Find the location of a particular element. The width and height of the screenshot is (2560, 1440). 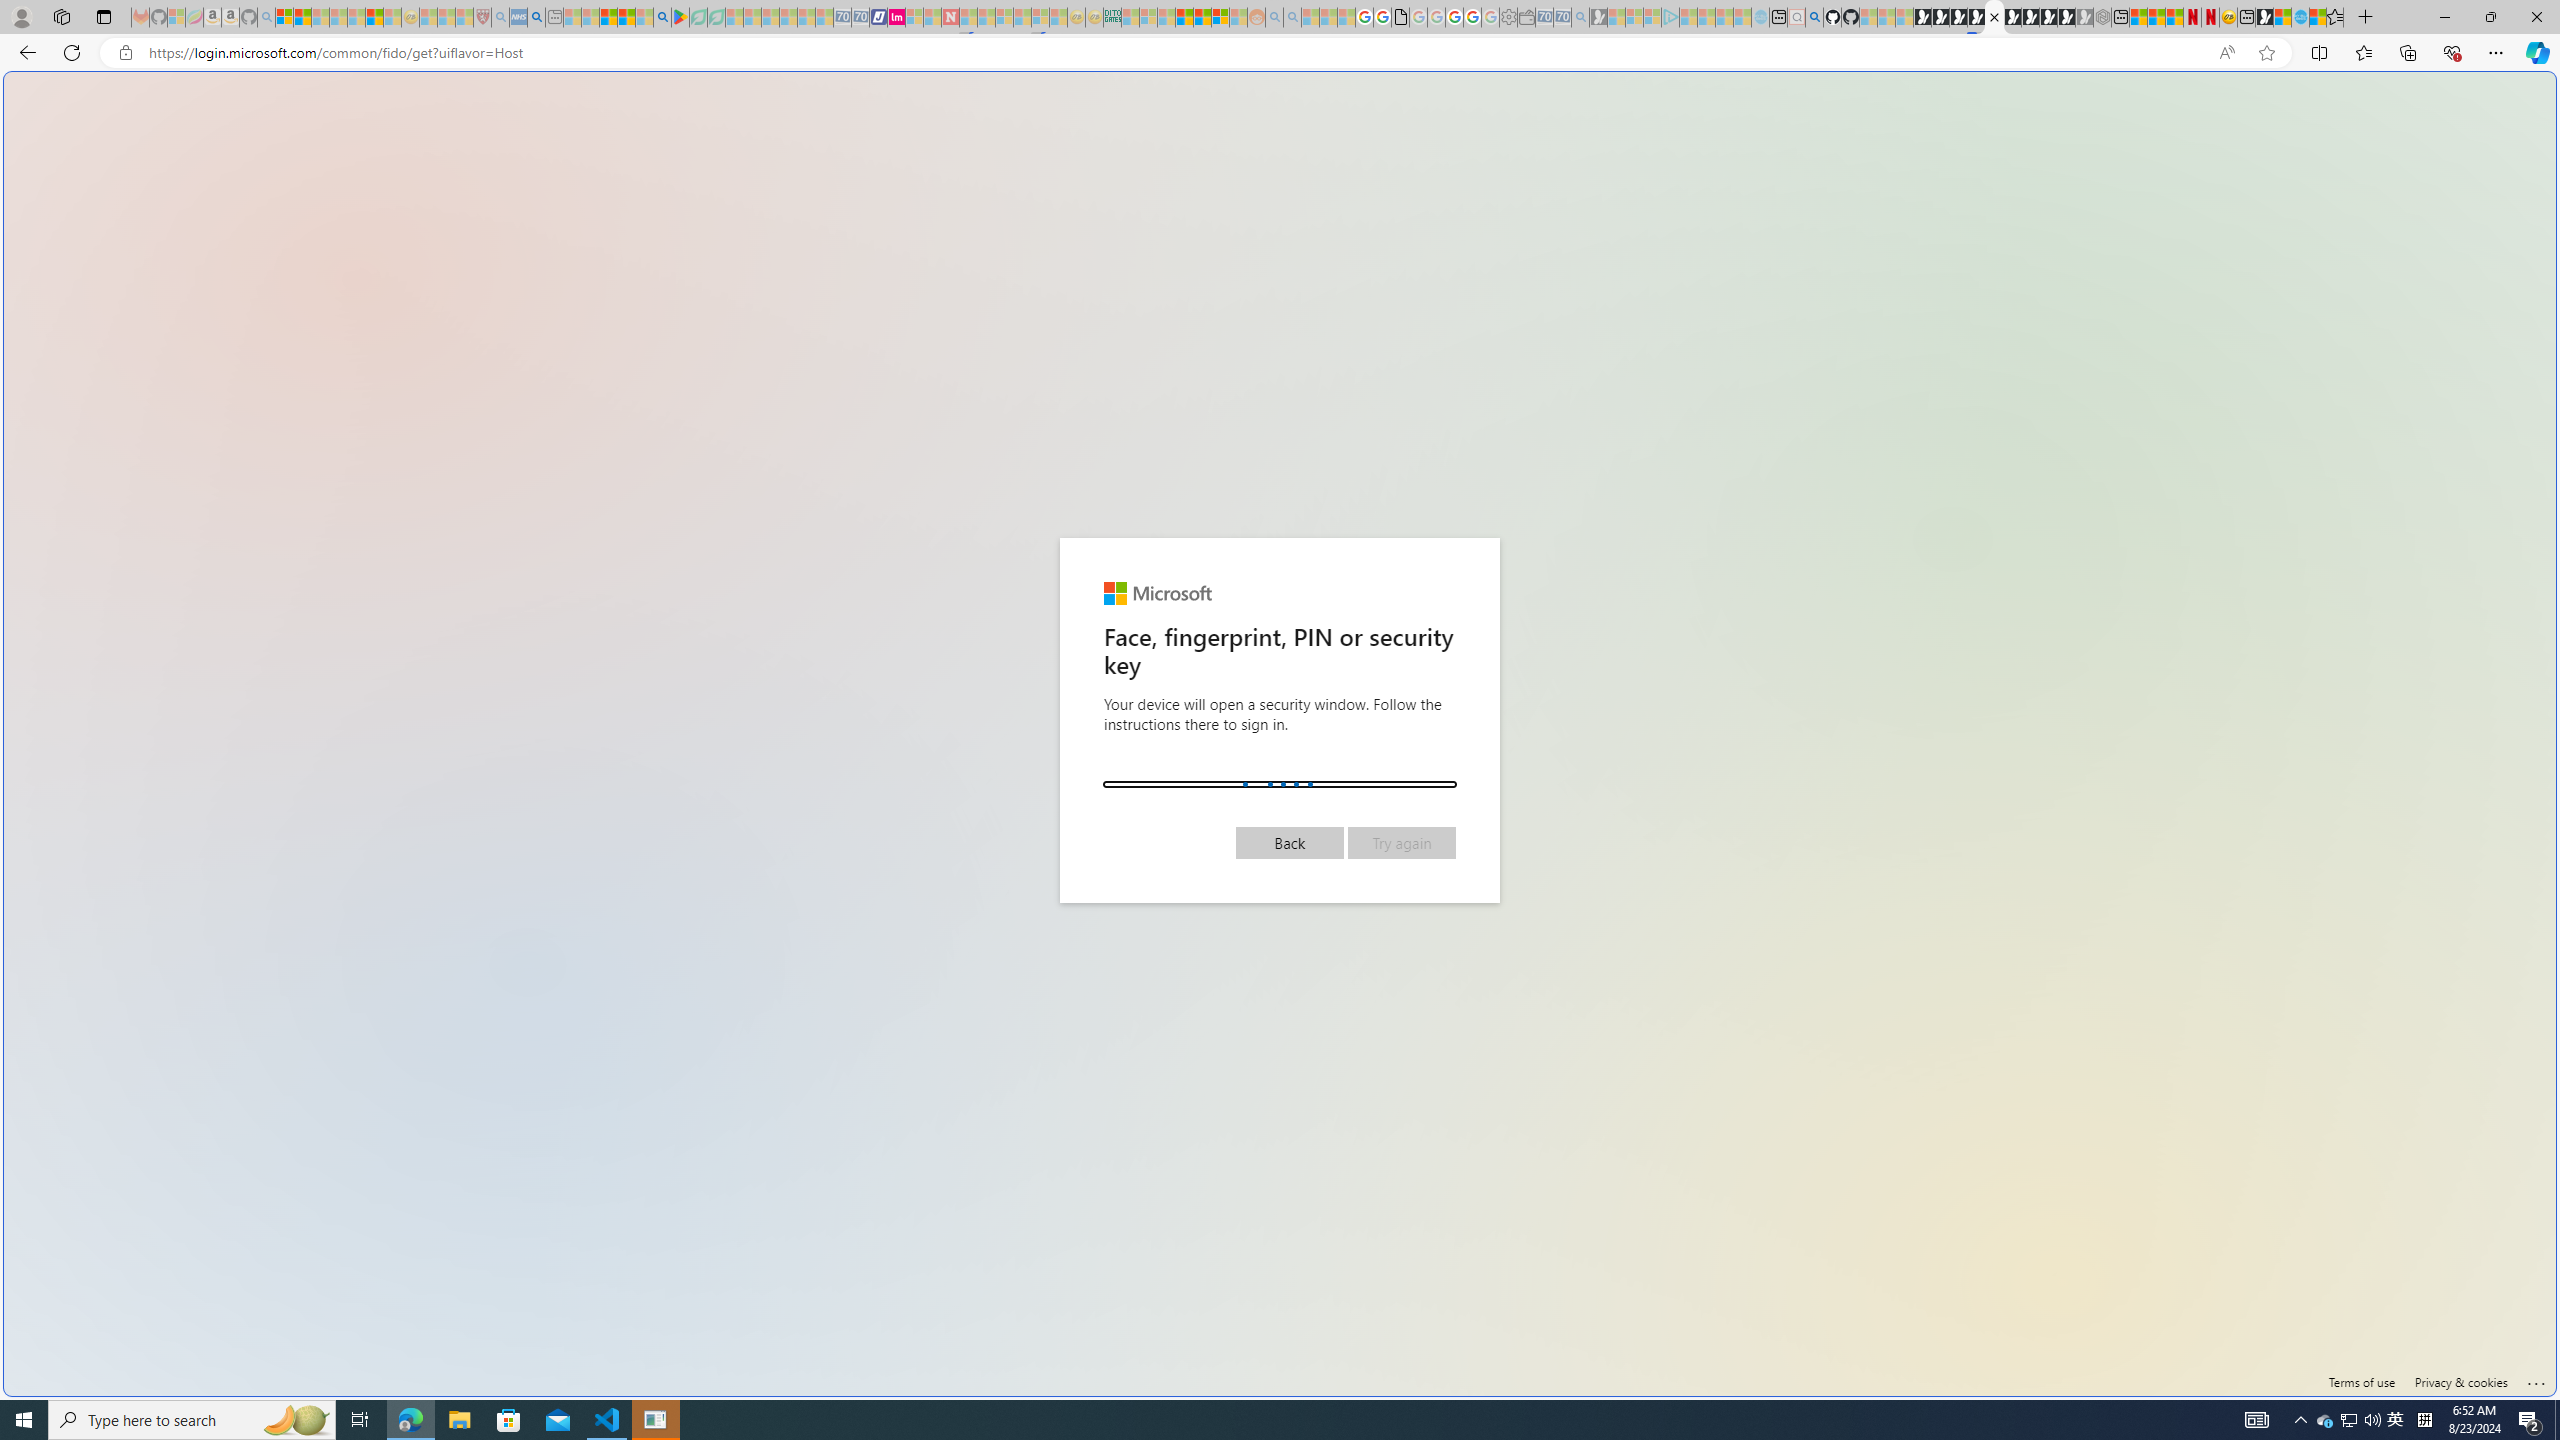

Robert H. Shmerling, MD - Harvard Health - Sleeping is located at coordinates (482, 17).